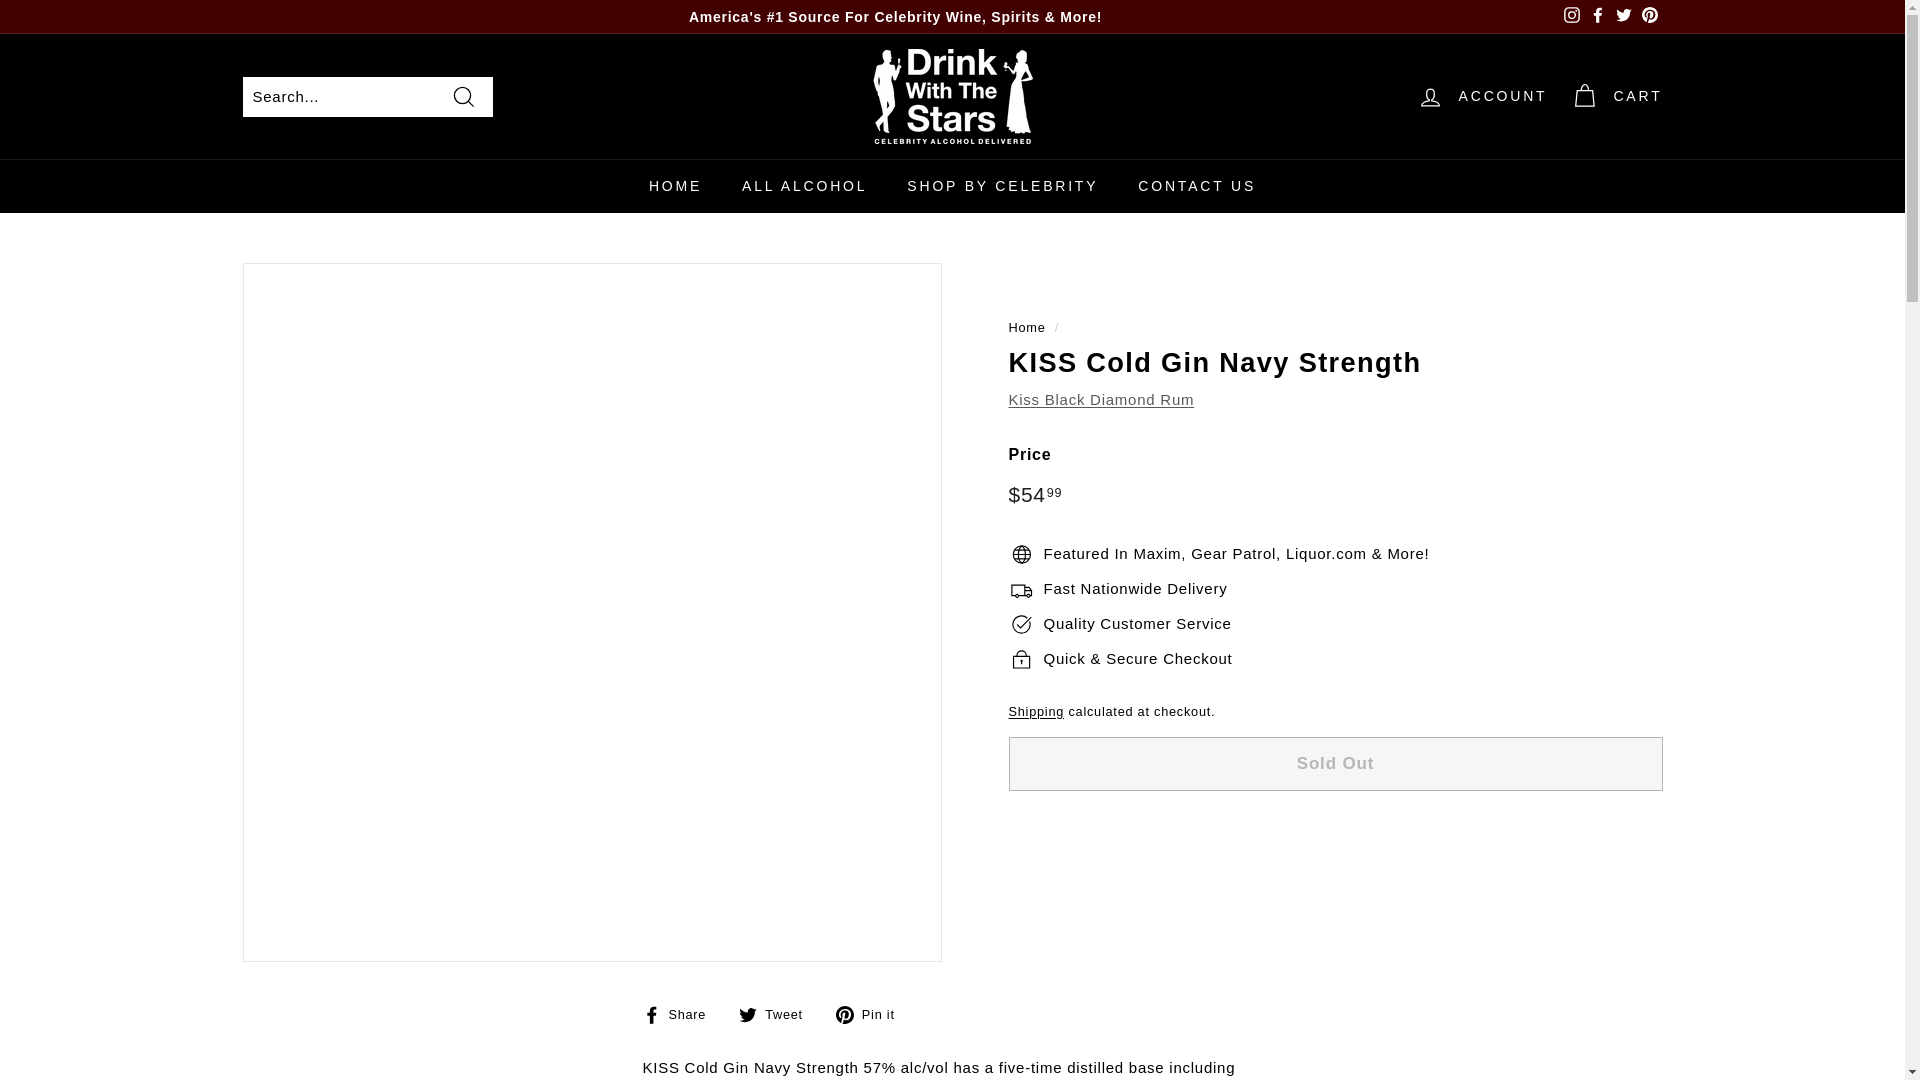 Image resolution: width=1920 pixels, height=1080 pixels. What do you see at coordinates (1026, 326) in the screenshot?
I see `Back to the frontpage` at bounding box center [1026, 326].